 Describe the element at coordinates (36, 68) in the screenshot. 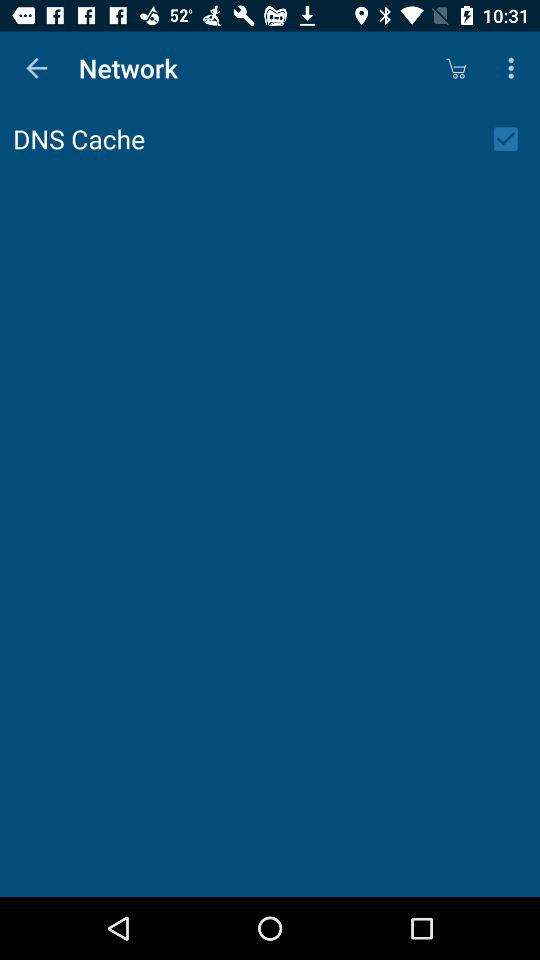

I see `tap item above the dns cache` at that location.